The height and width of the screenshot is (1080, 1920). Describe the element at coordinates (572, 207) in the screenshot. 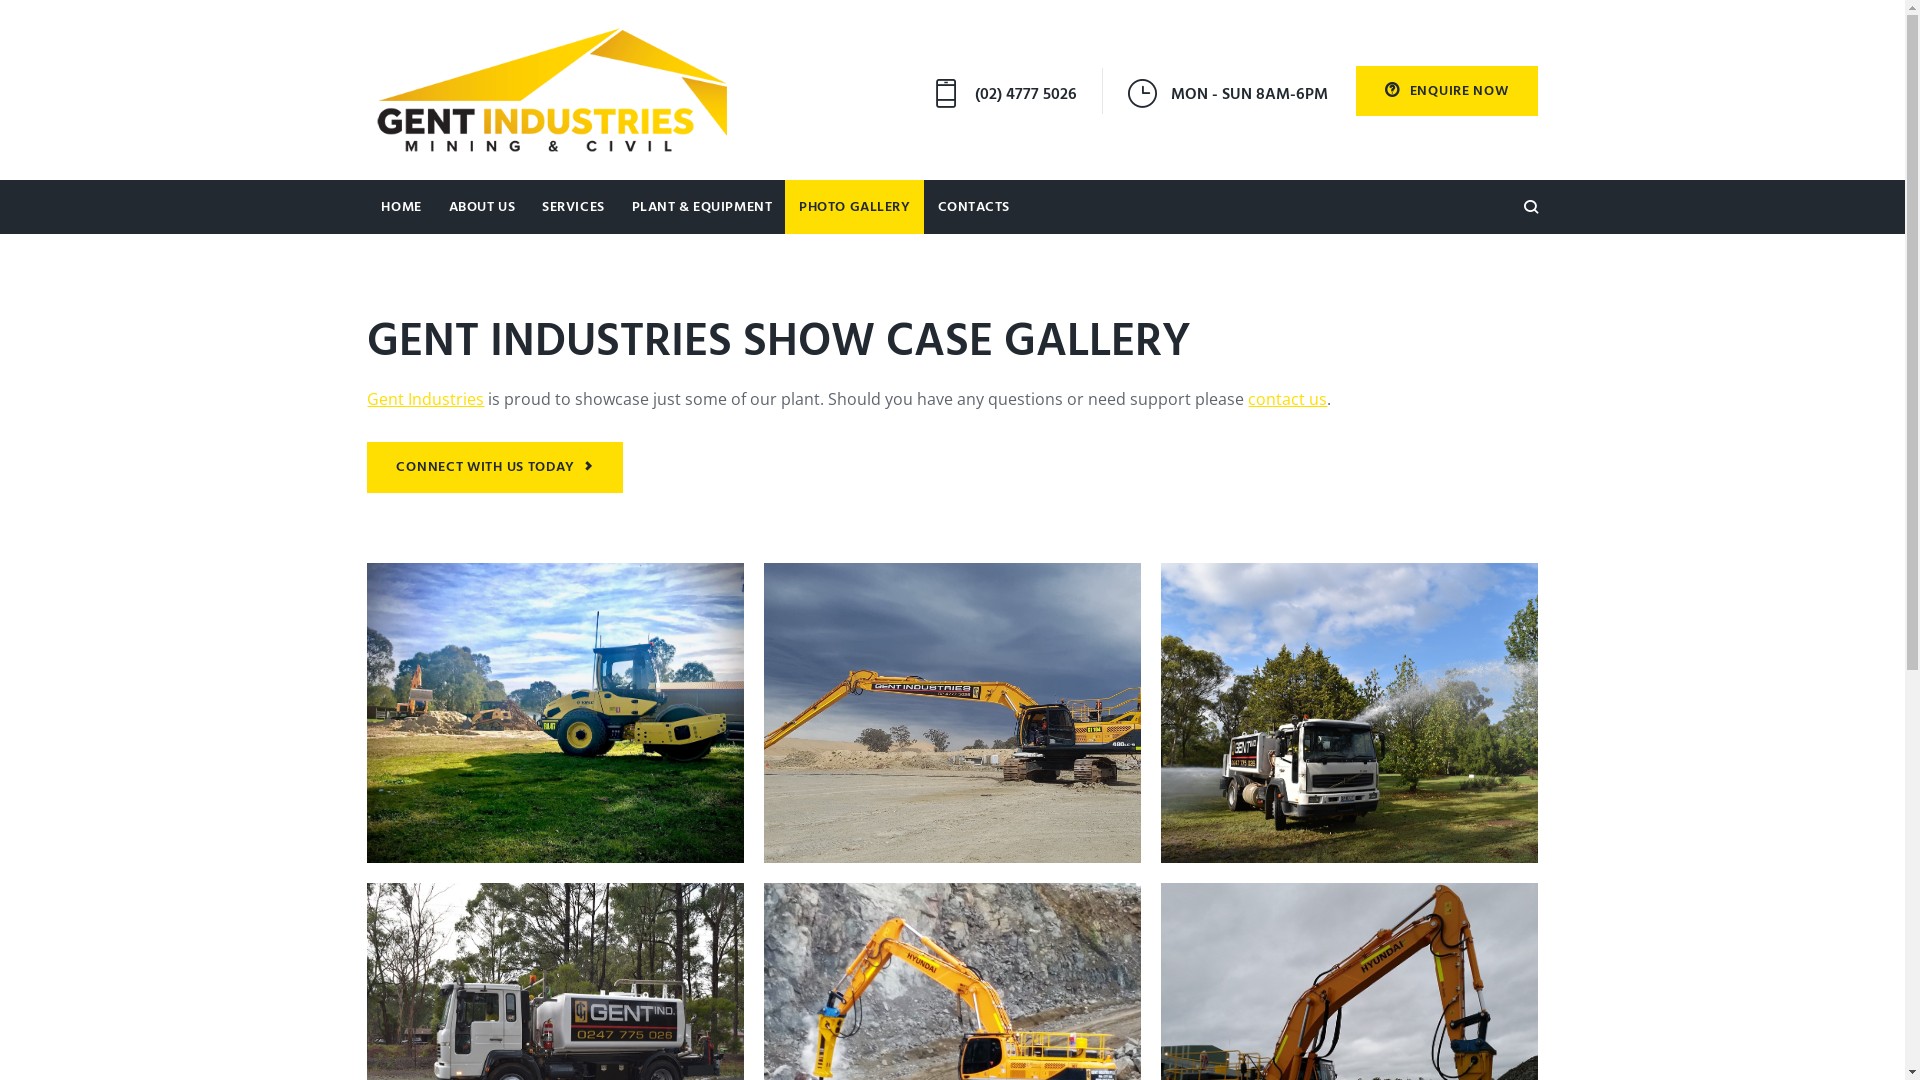

I see `SERVICES` at that location.